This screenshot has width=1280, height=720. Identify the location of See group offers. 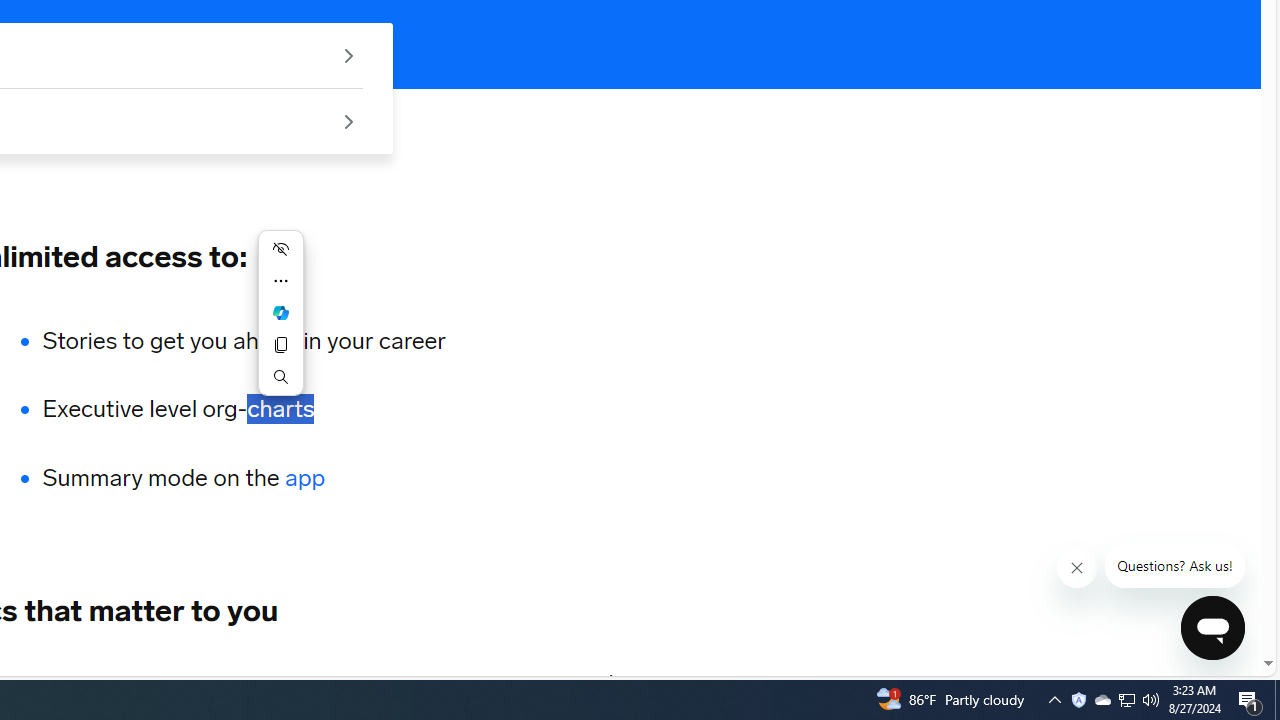
(348, 120).